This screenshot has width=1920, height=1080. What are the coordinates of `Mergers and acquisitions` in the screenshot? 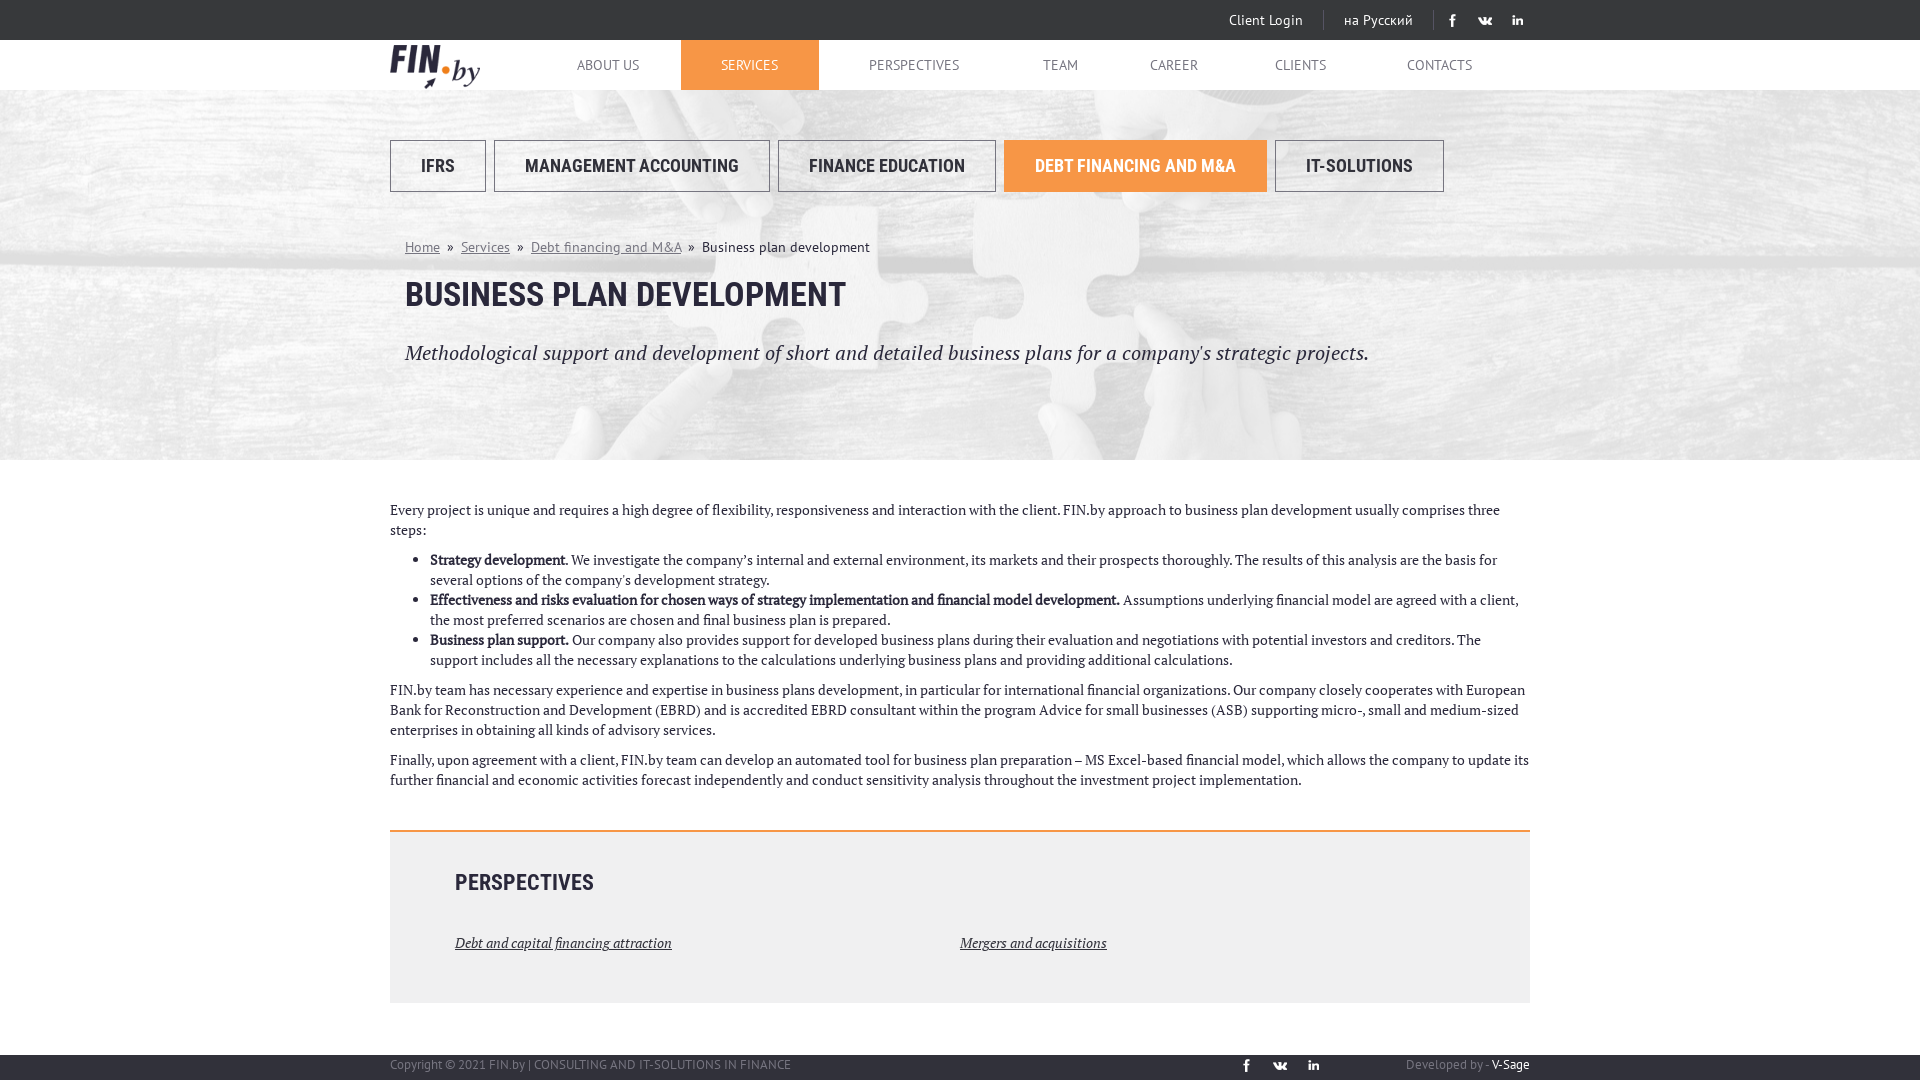 It's located at (1034, 942).